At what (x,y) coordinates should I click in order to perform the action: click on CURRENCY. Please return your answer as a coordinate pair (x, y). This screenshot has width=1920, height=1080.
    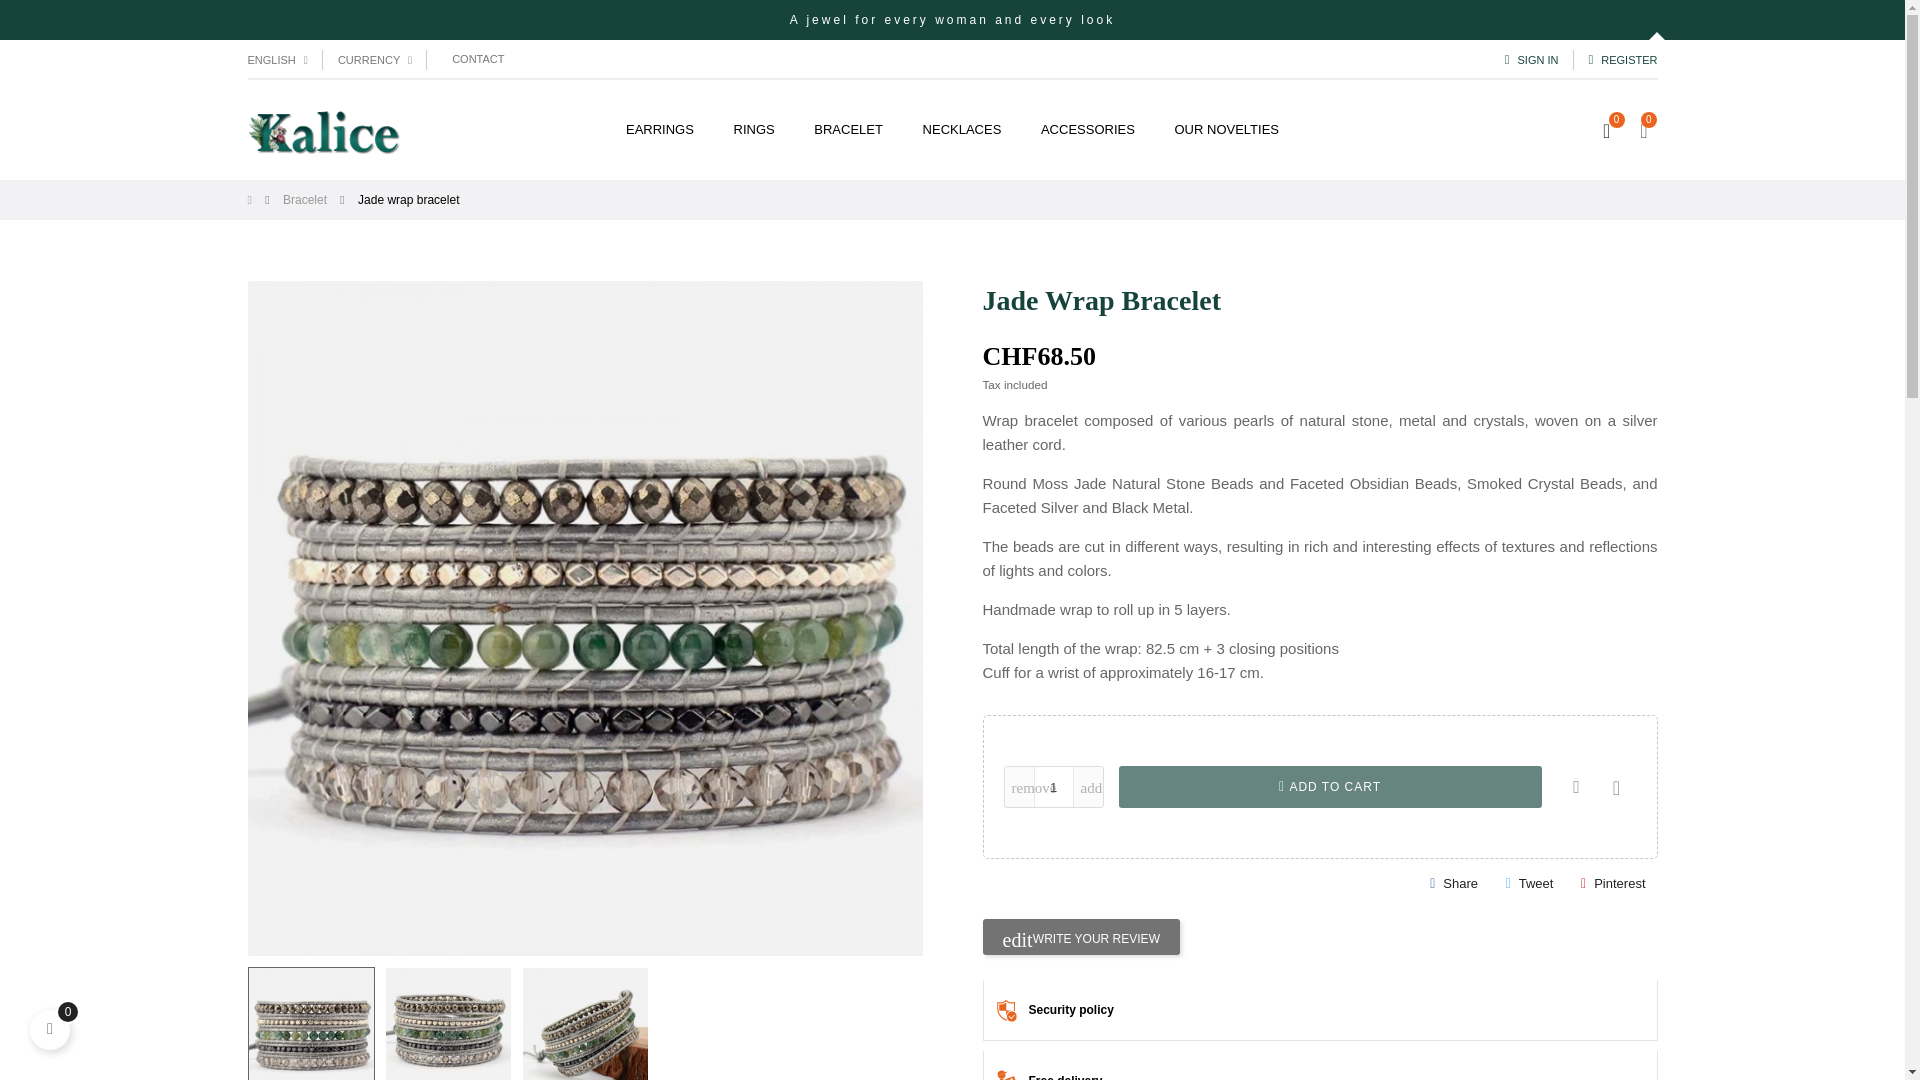
    Looking at the image, I should click on (374, 59).